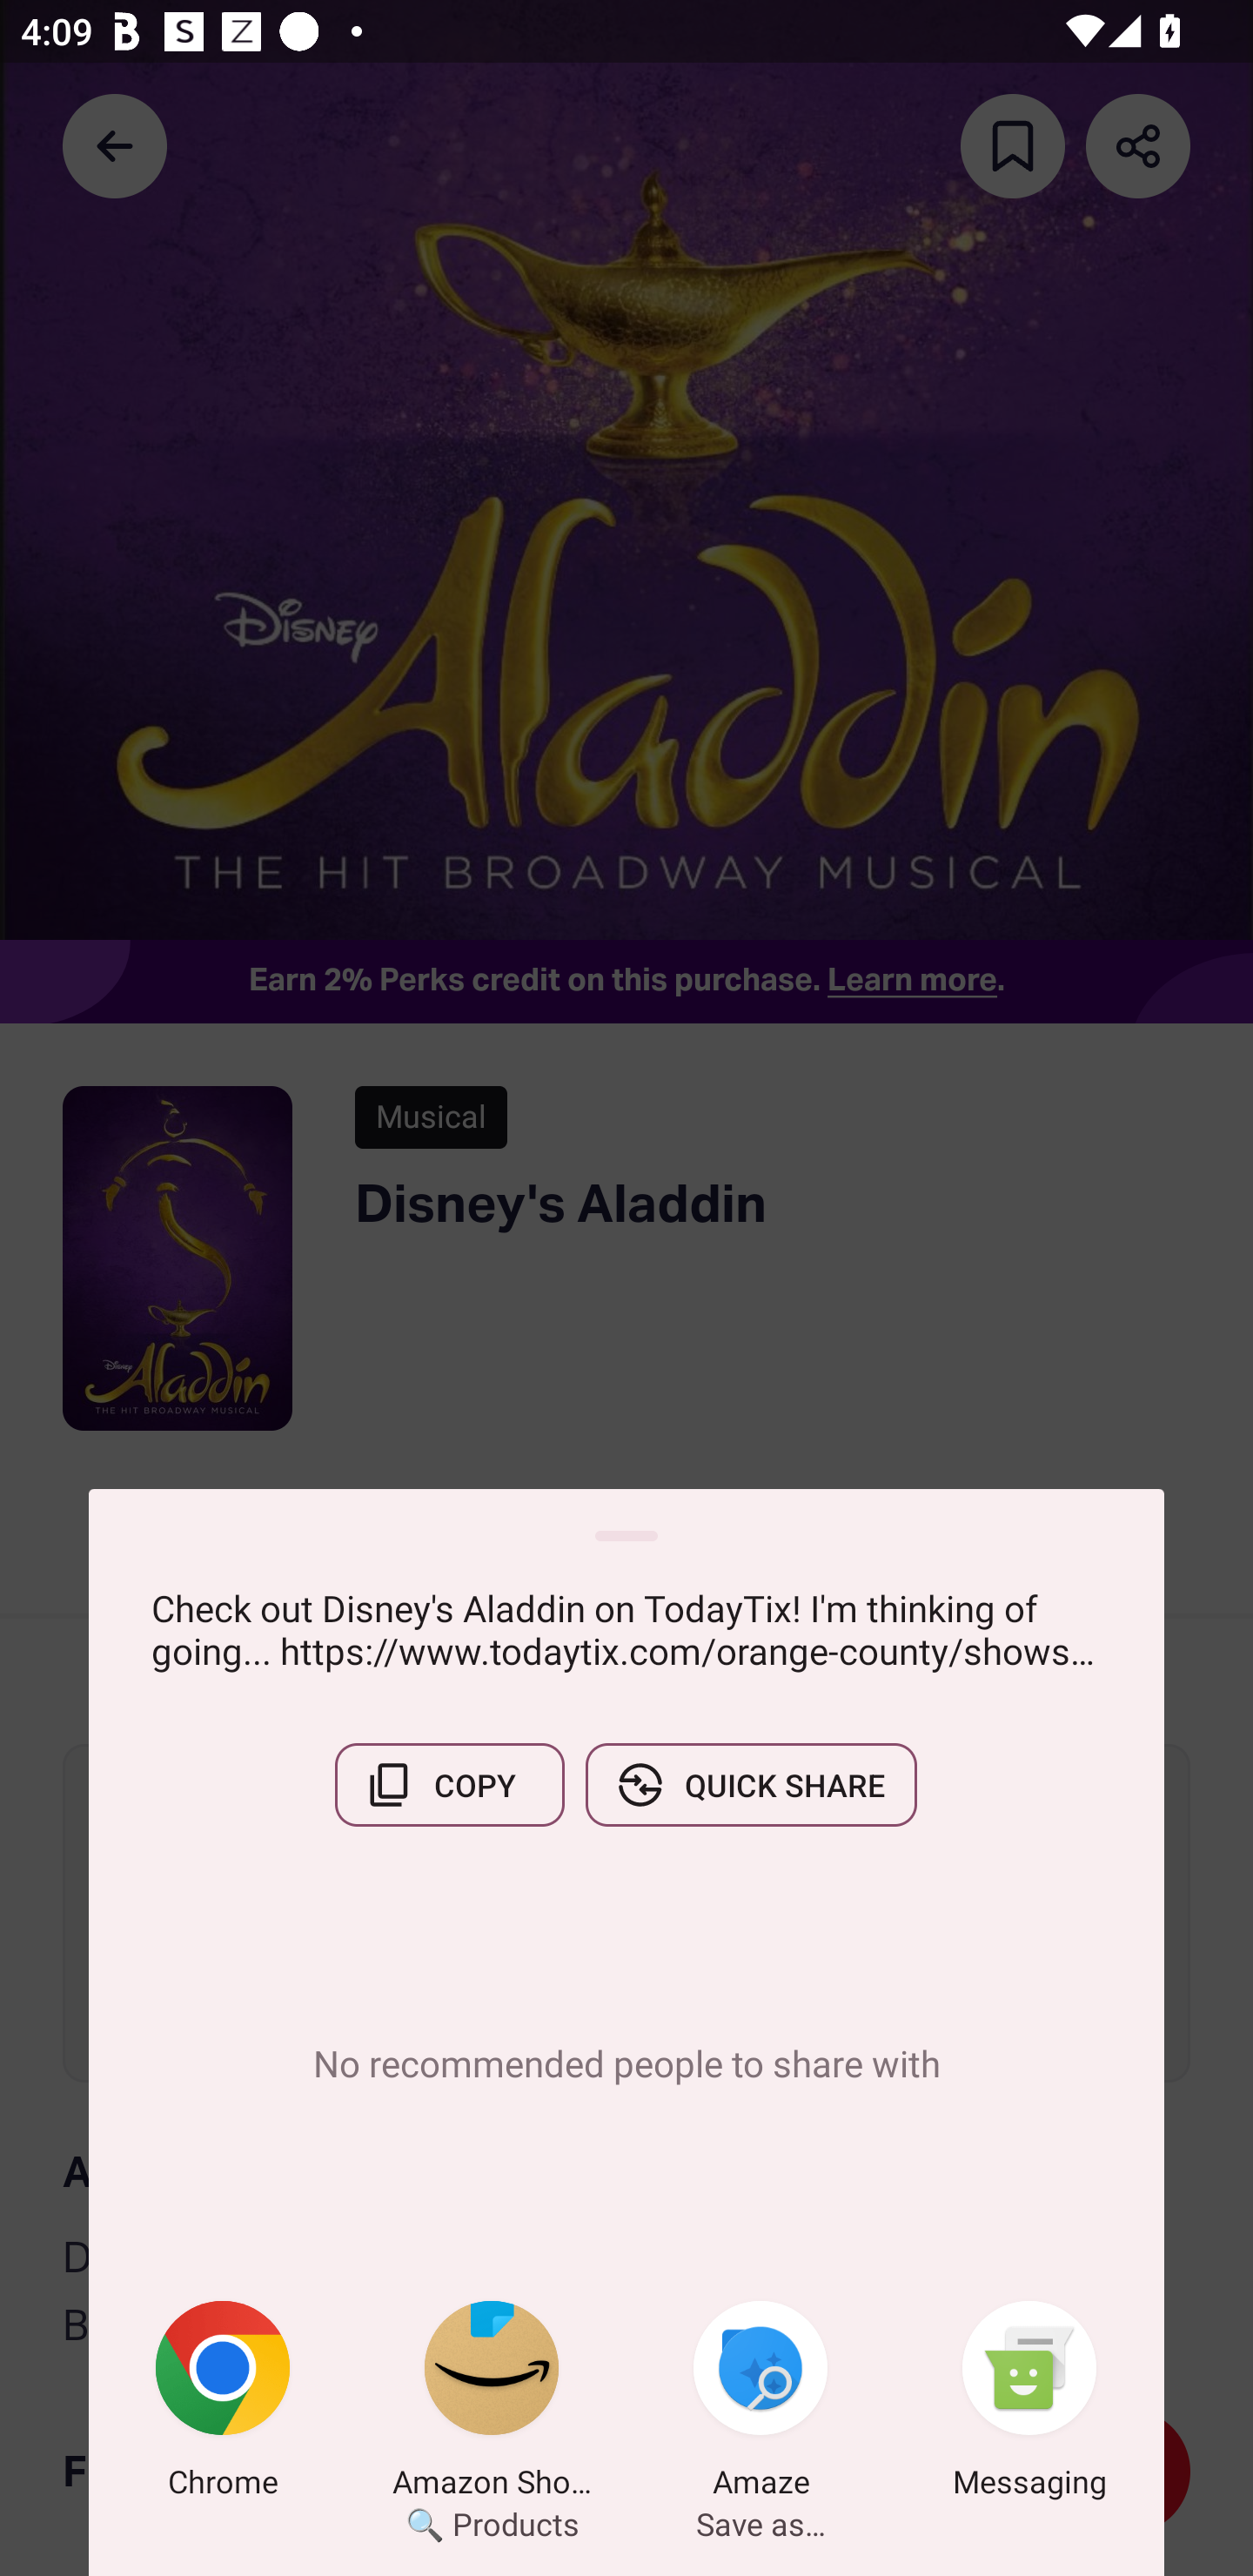  I want to click on Amazon Shopping 🔍 Products, so click(492, 2405).